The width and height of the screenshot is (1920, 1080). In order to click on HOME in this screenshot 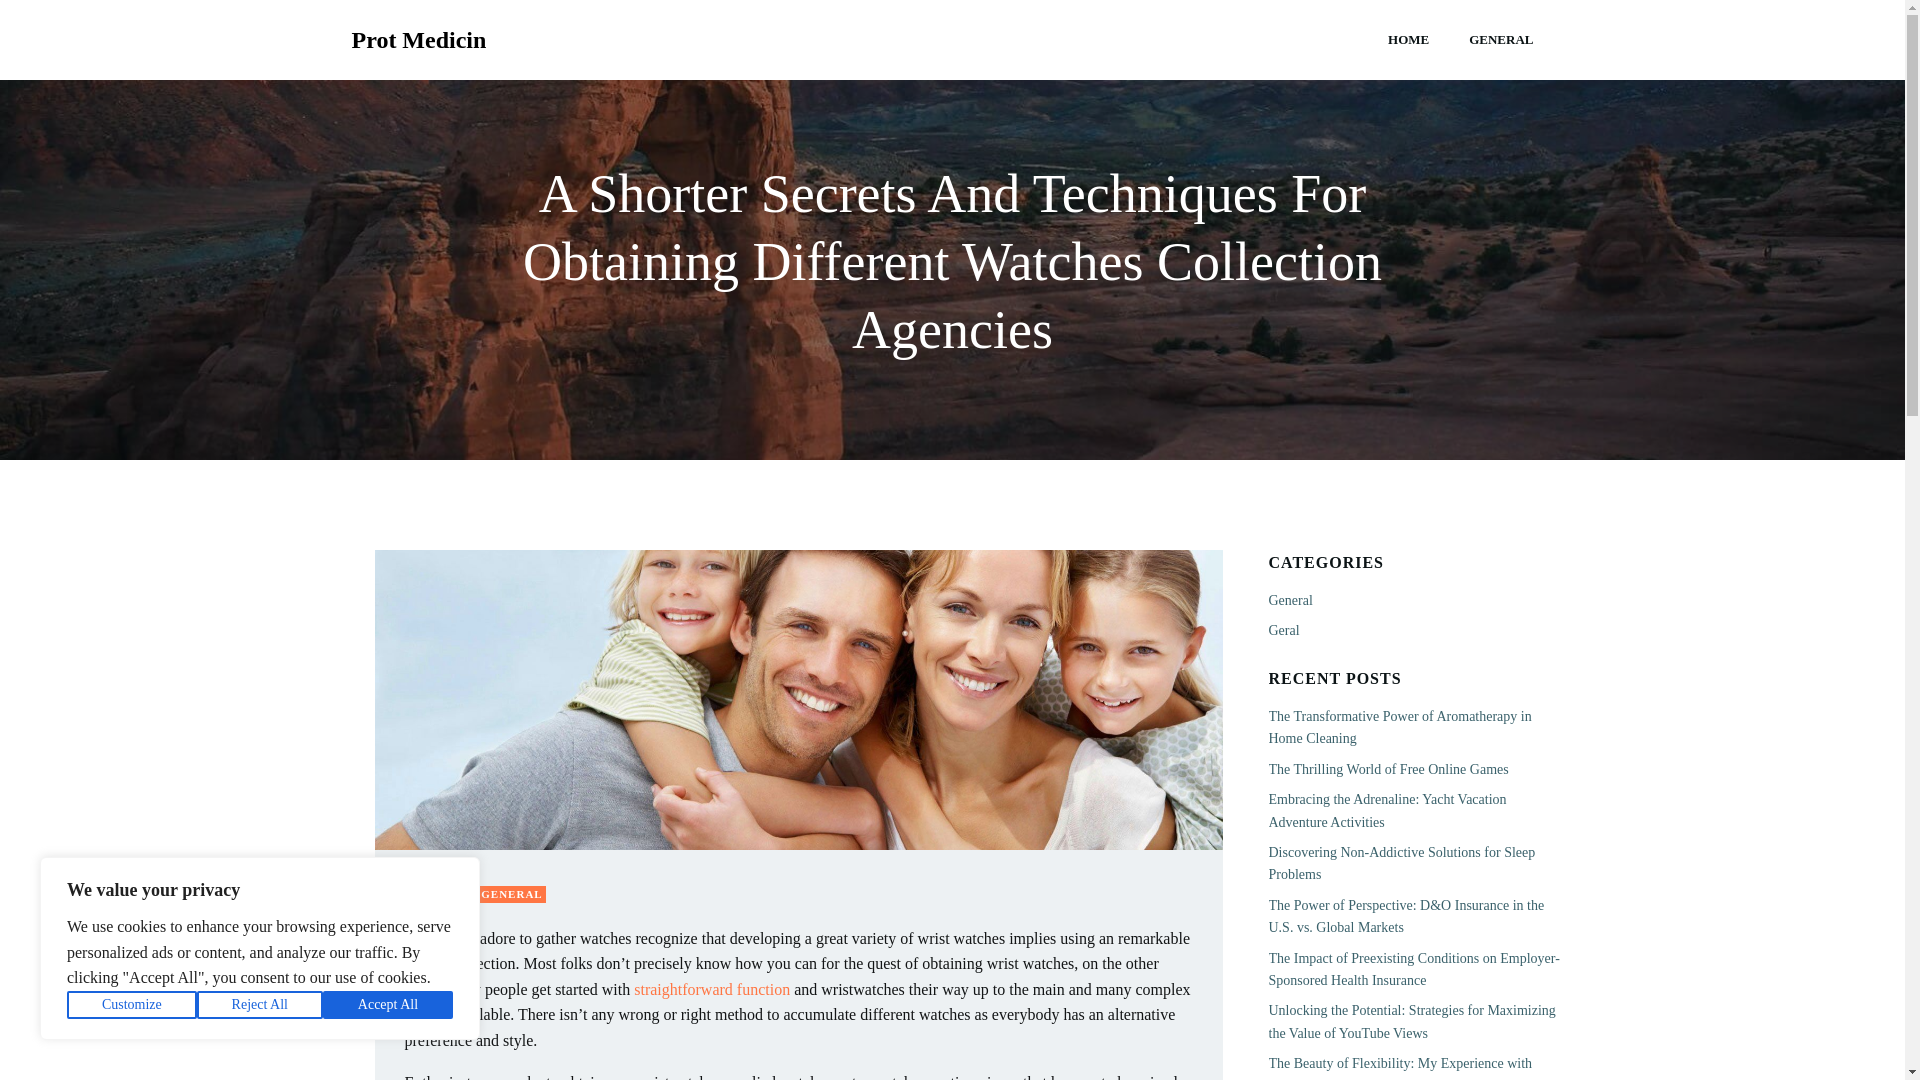, I will do `click(1408, 40)`.